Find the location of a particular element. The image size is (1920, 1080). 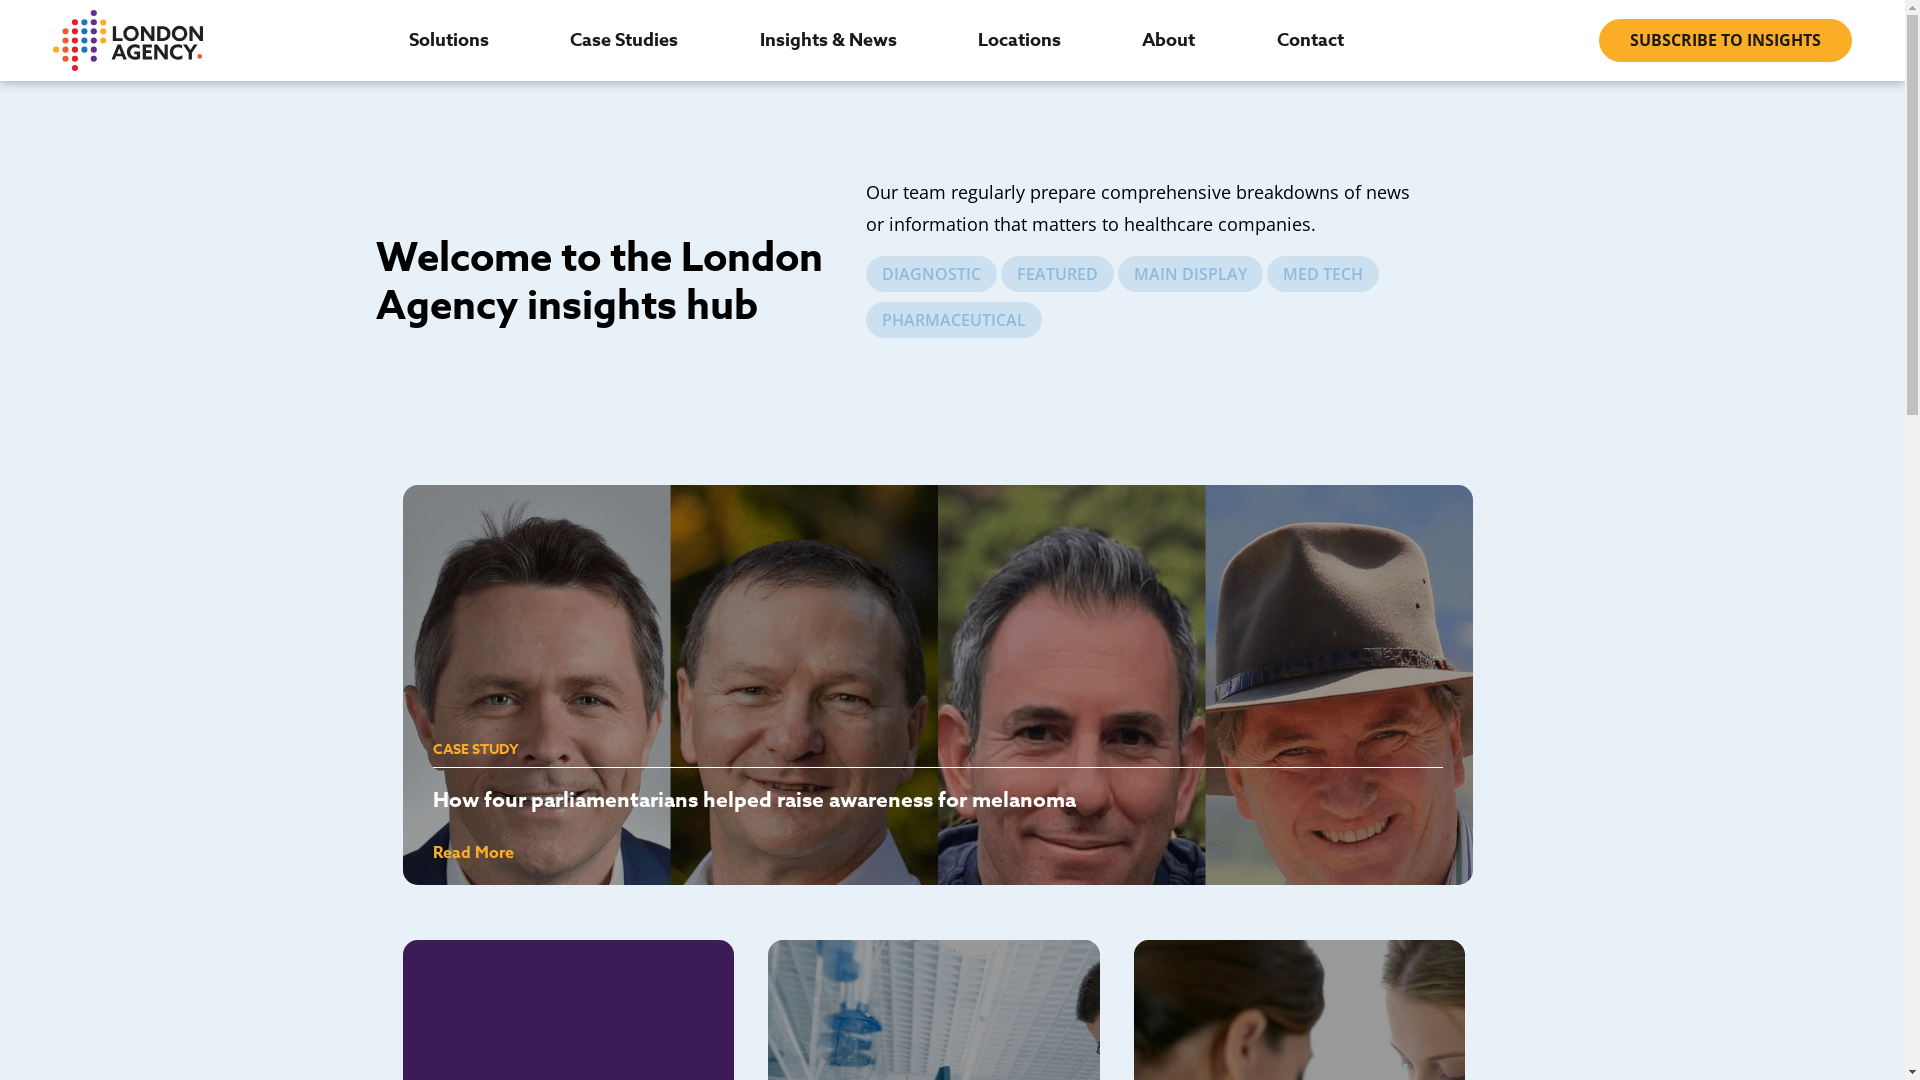

Read More is located at coordinates (472, 853).